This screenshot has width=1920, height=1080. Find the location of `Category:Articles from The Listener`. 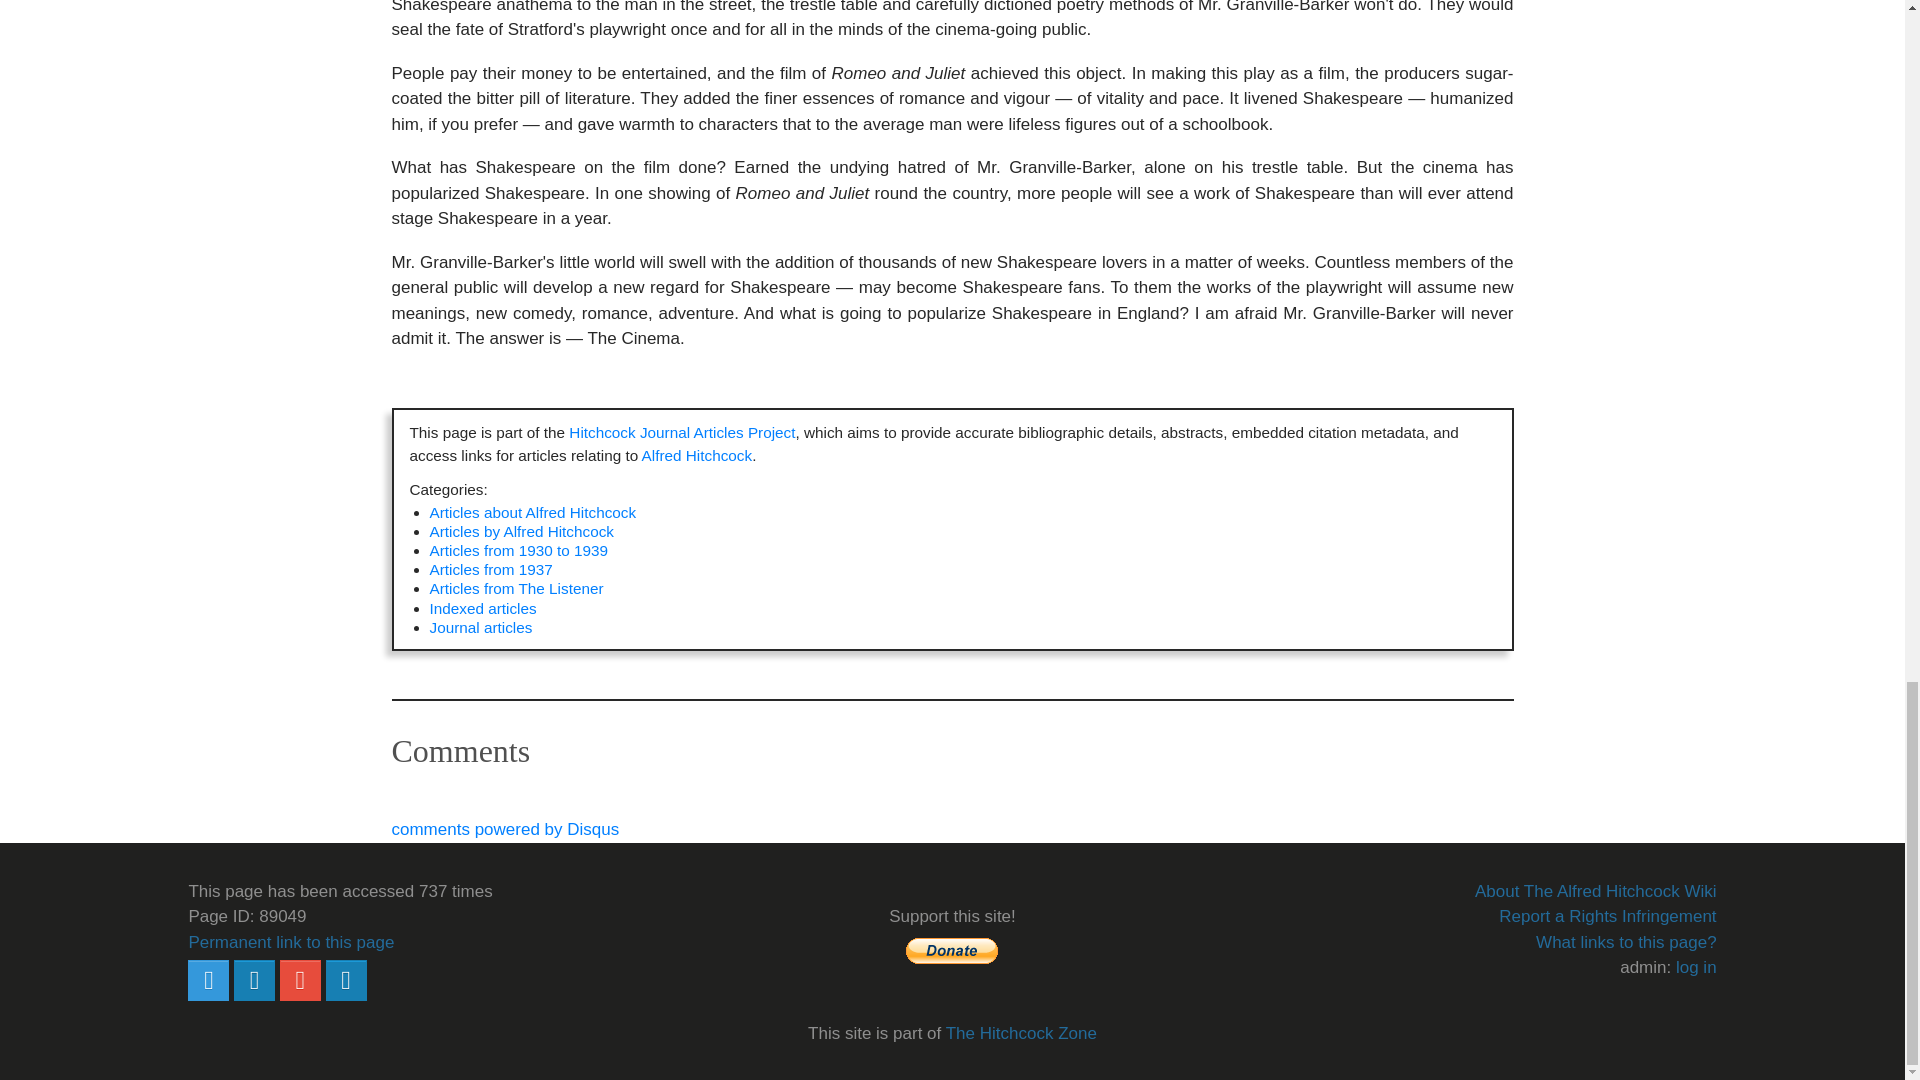

Category:Articles from The Listener is located at coordinates (517, 588).